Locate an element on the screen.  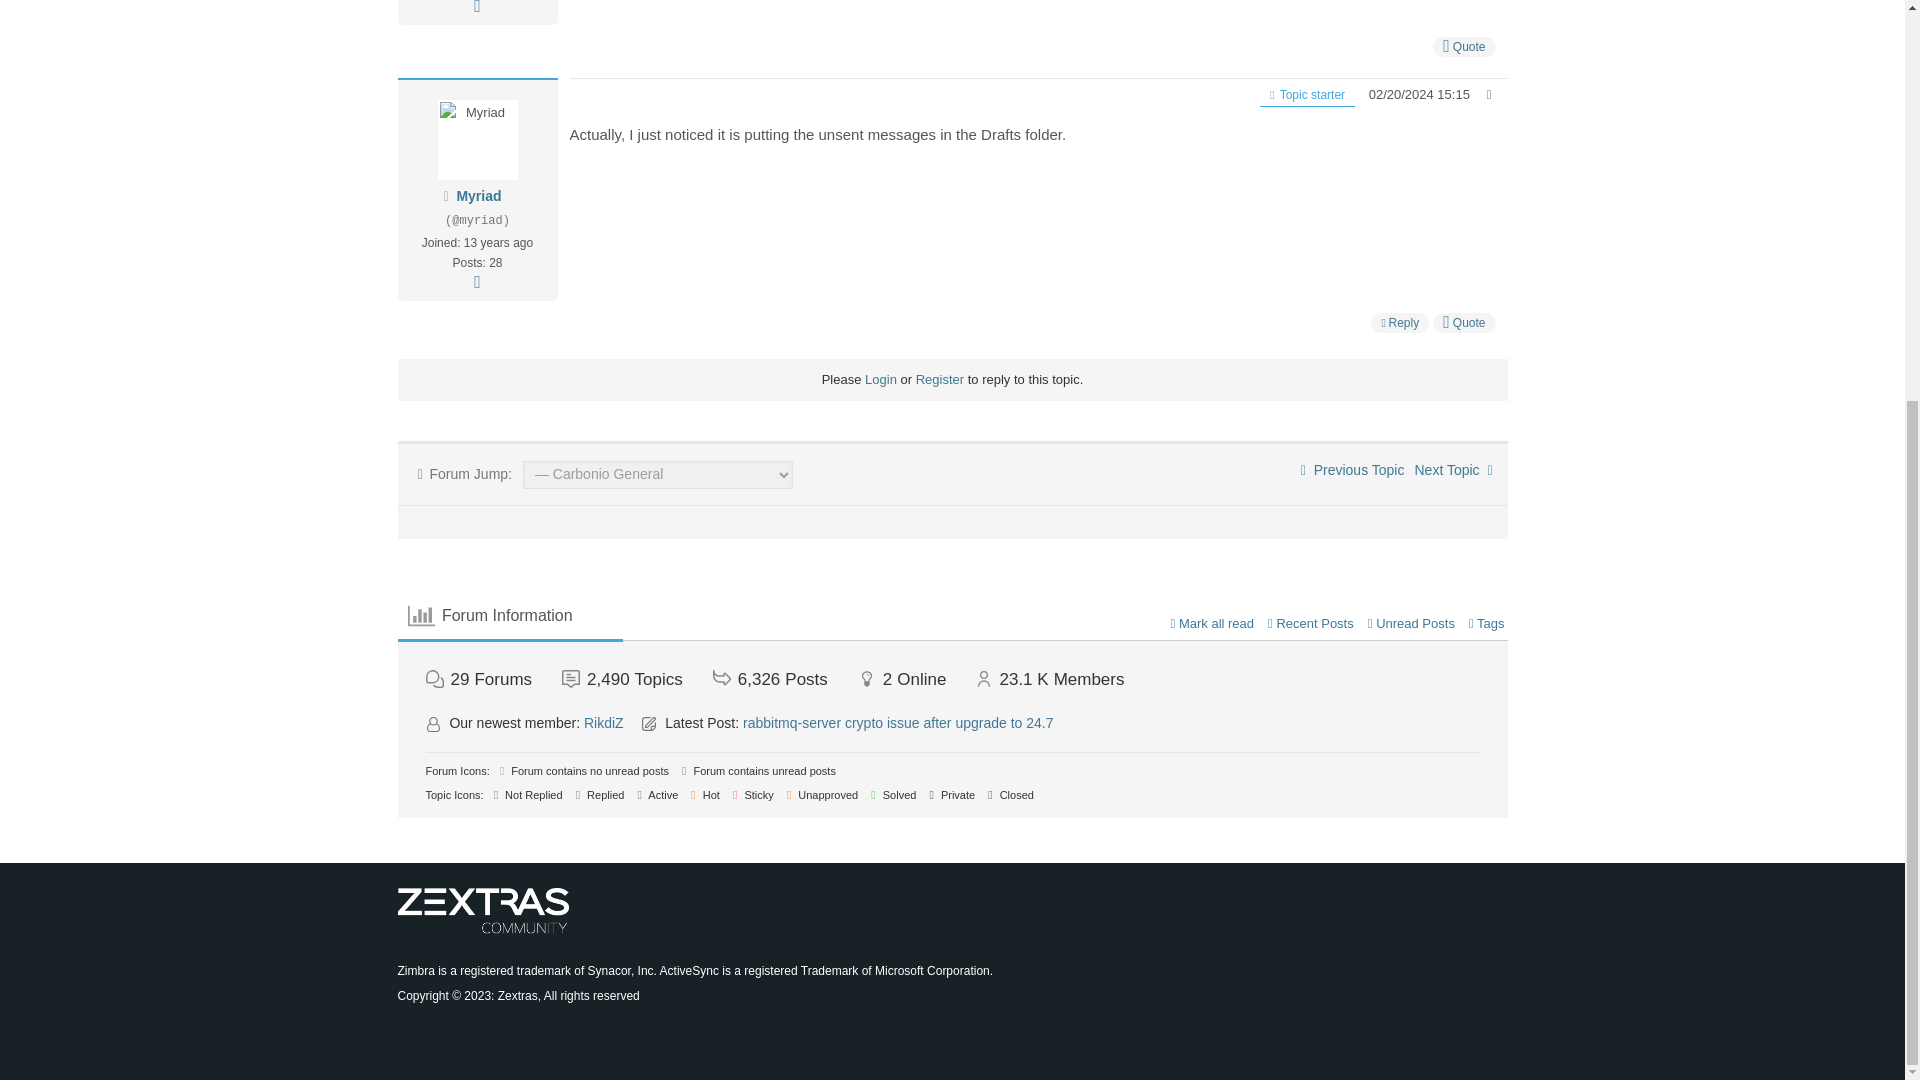
  Previous Topic is located at coordinates (1353, 470).